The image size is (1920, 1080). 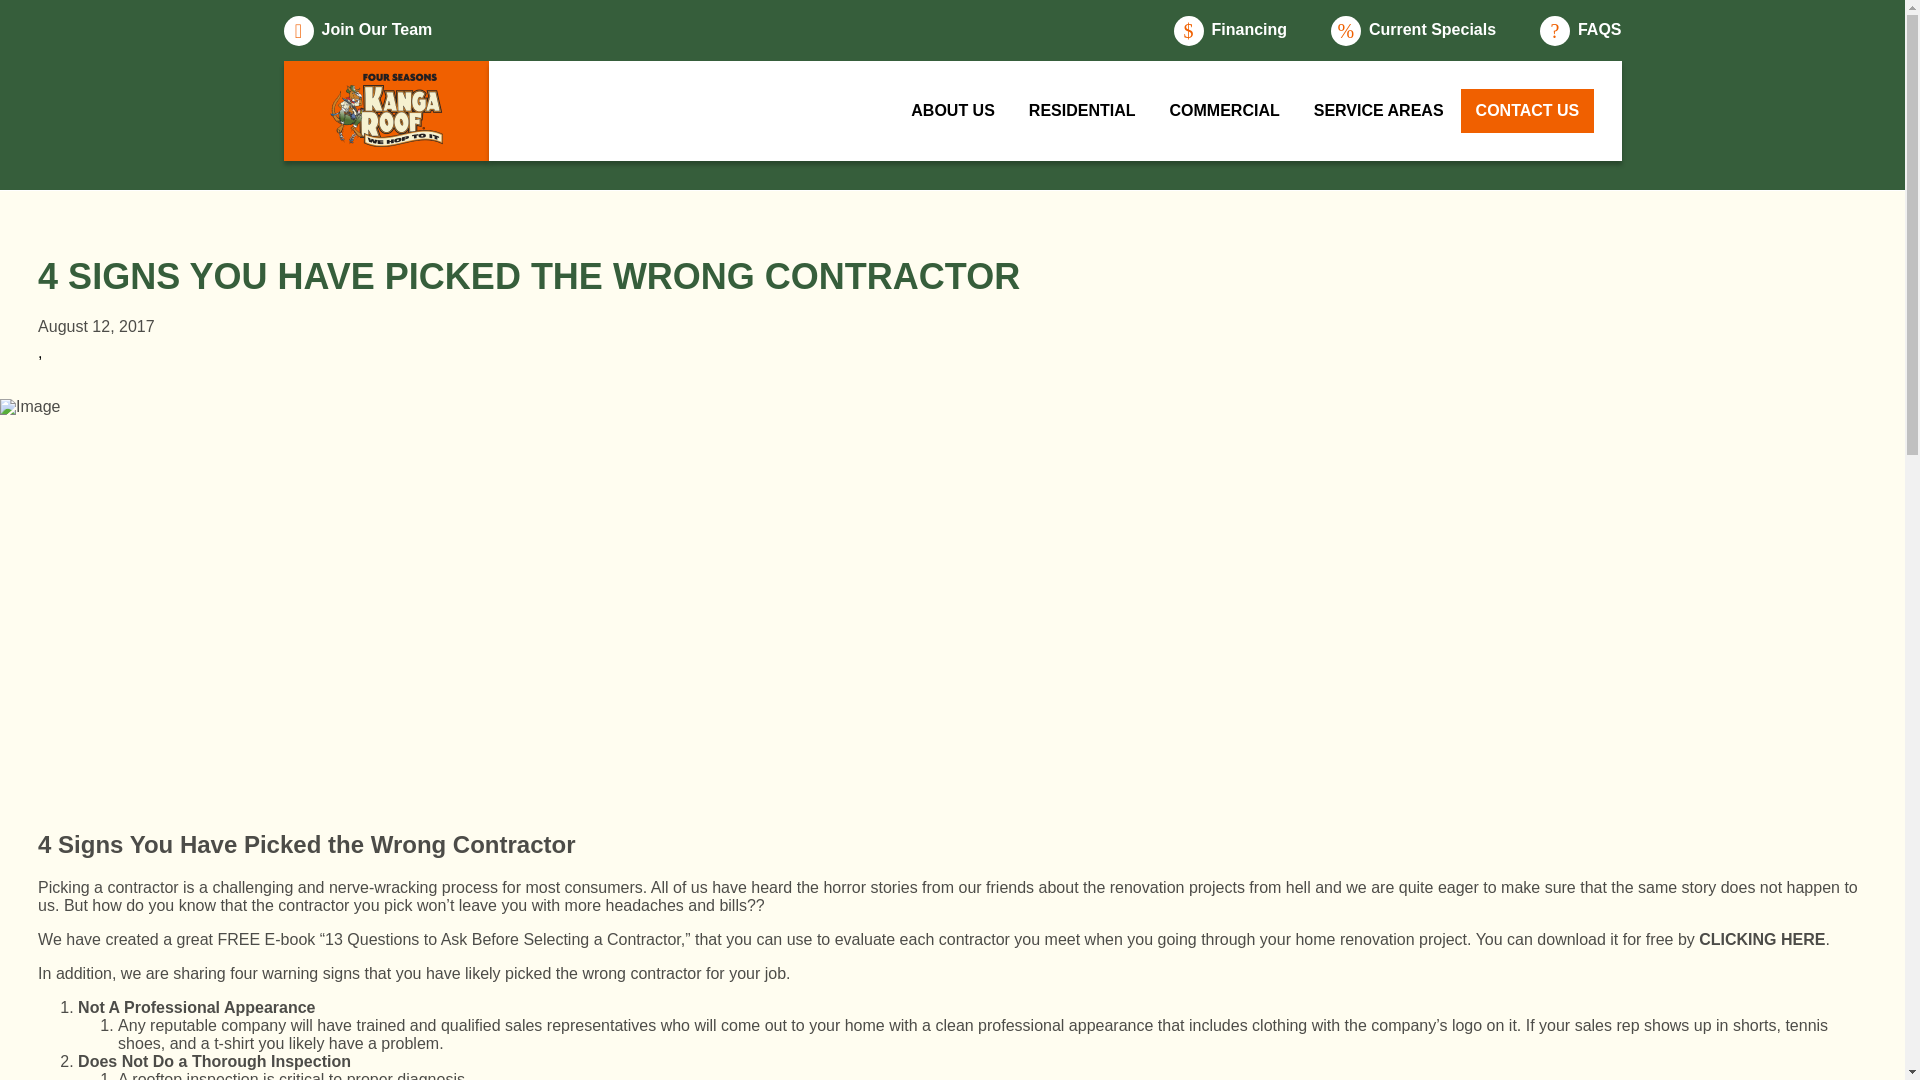 What do you see at coordinates (952, 110) in the screenshot?
I see `ABOUT US` at bounding box center [952, 110].